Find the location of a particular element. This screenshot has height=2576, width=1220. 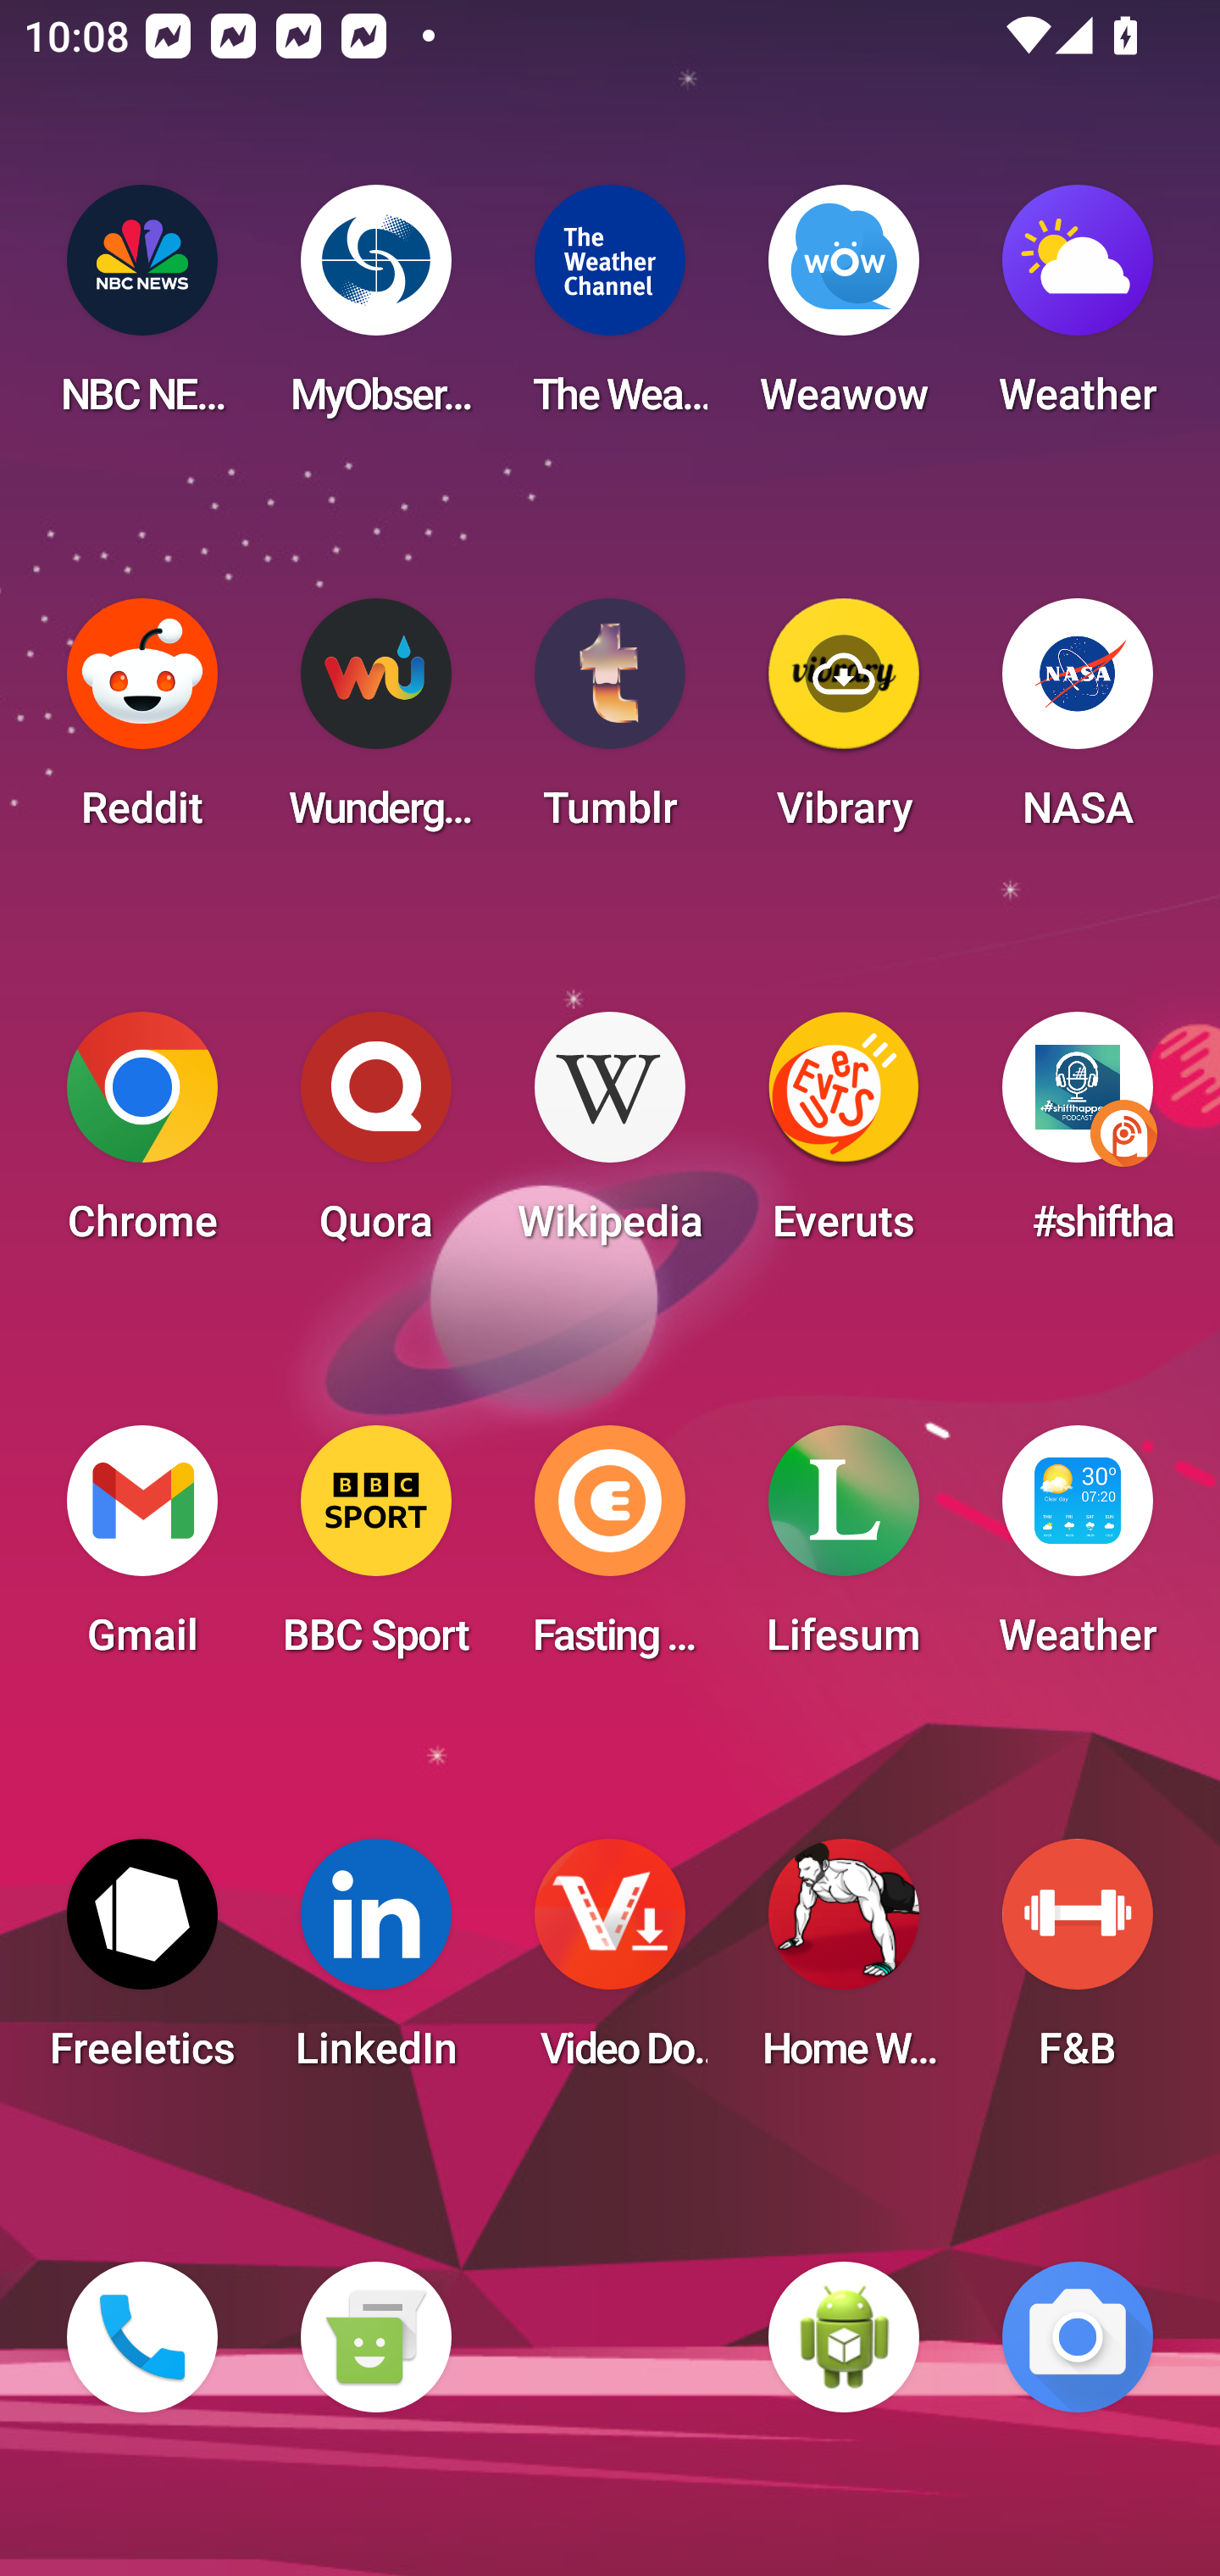

#shifthappens in the Digital Workplace Podcast is located at coordinates (1078, 1137).